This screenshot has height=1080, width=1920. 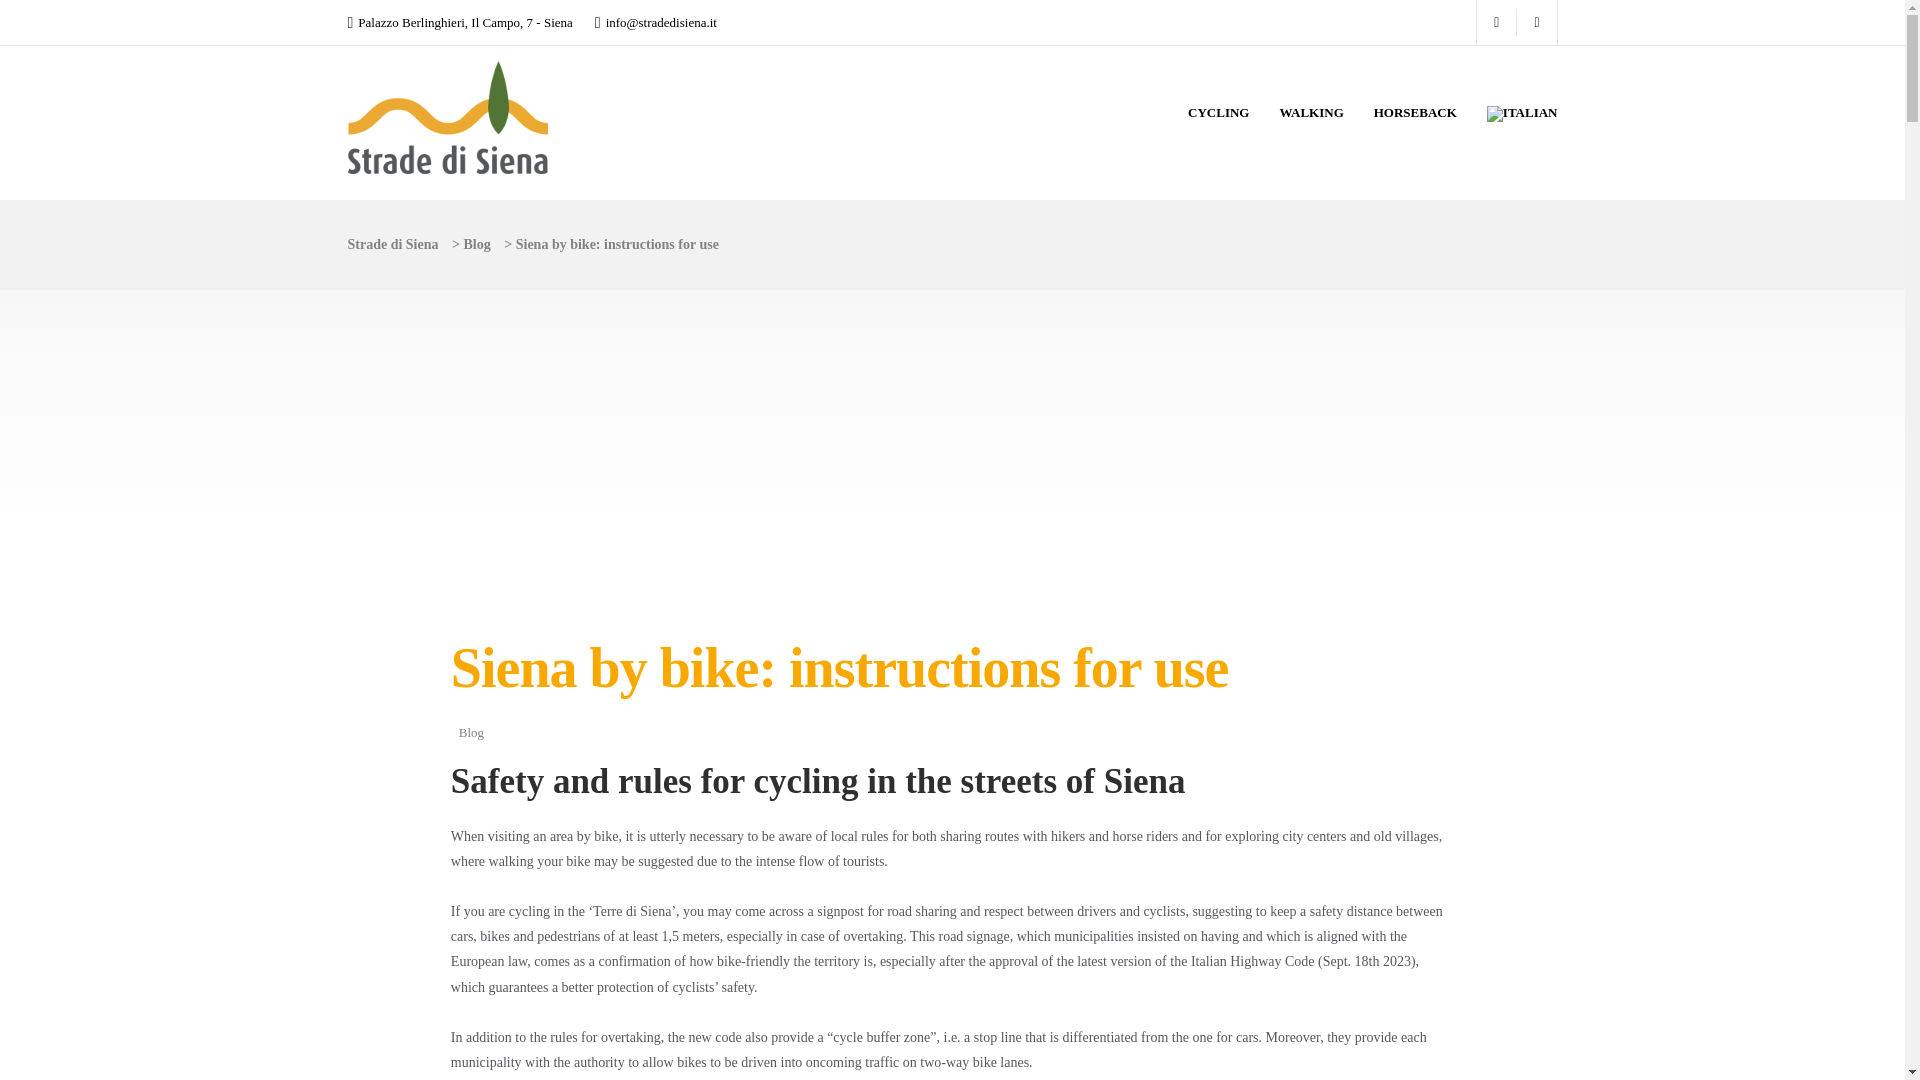 I want to click on Blog, so click(x=478, y=244).